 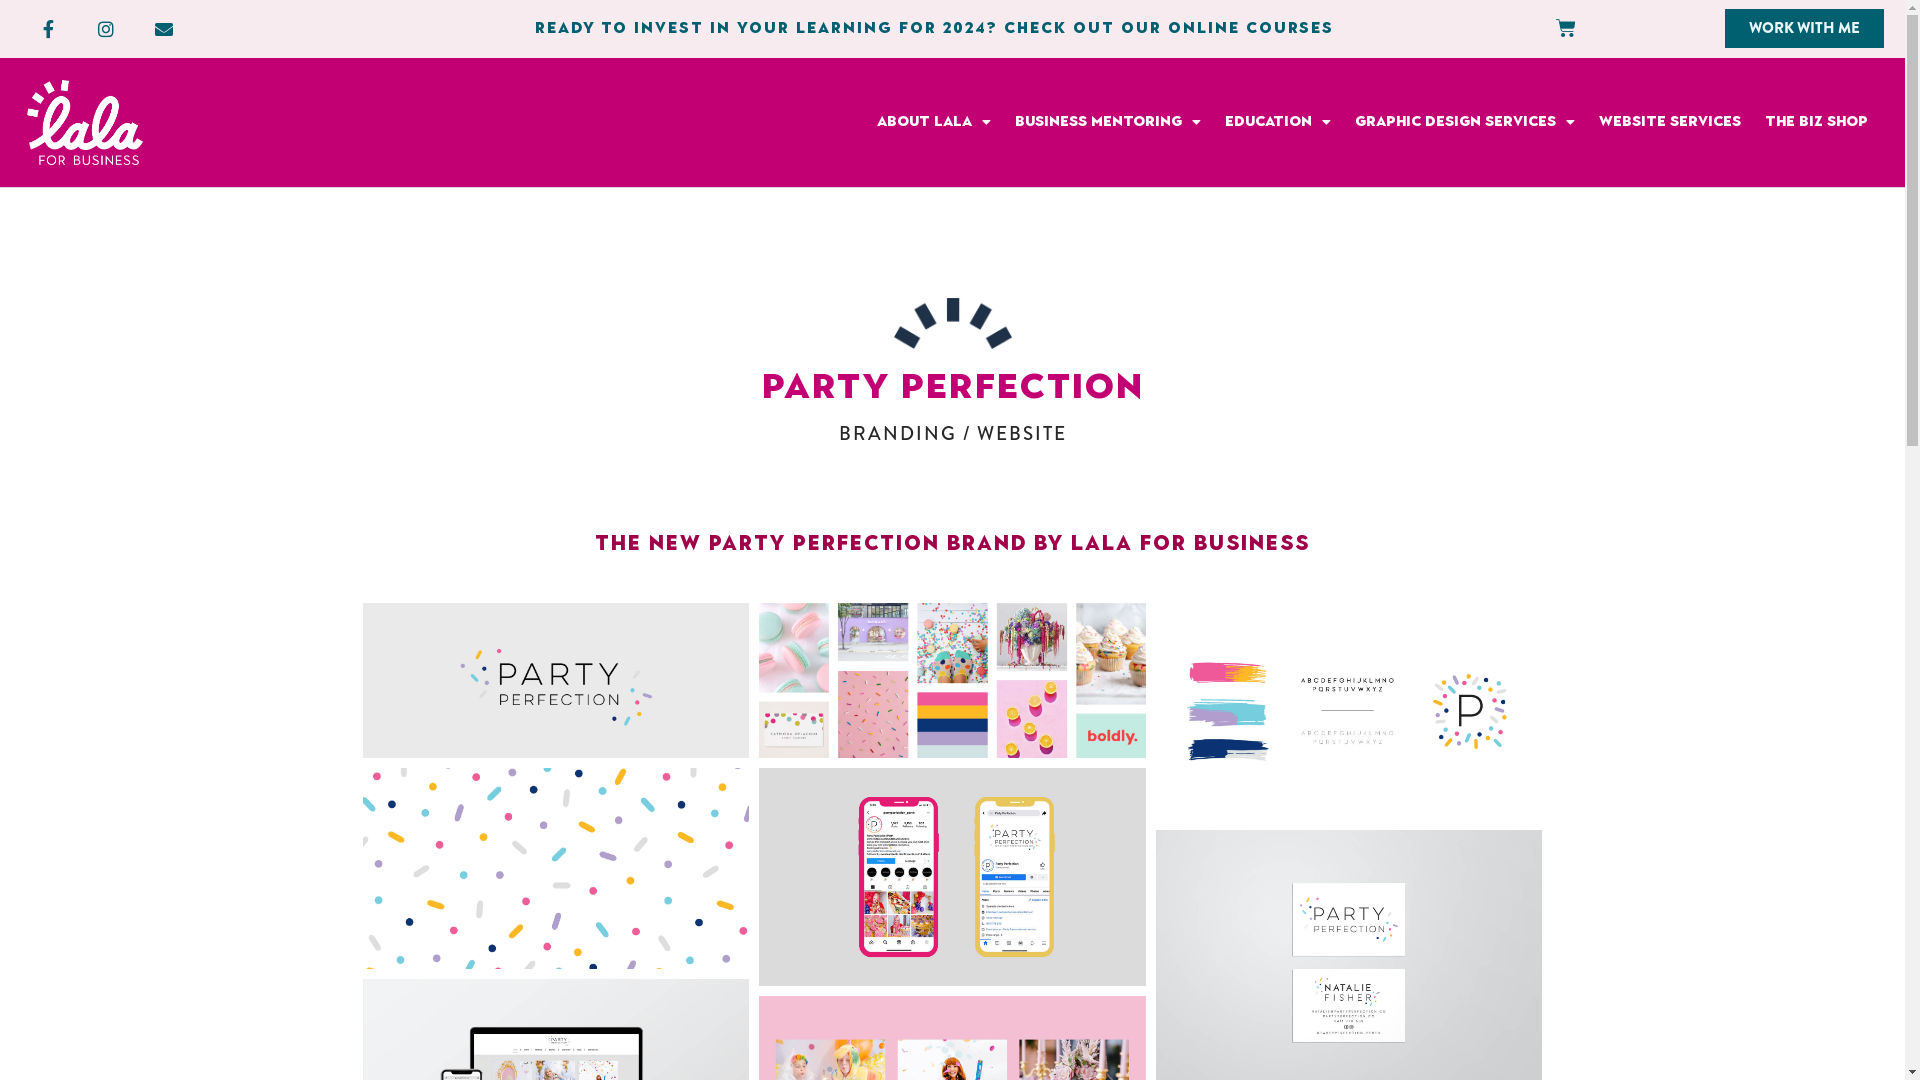 I want to click on WORK WITH ME, so click(x=1804, y=28).